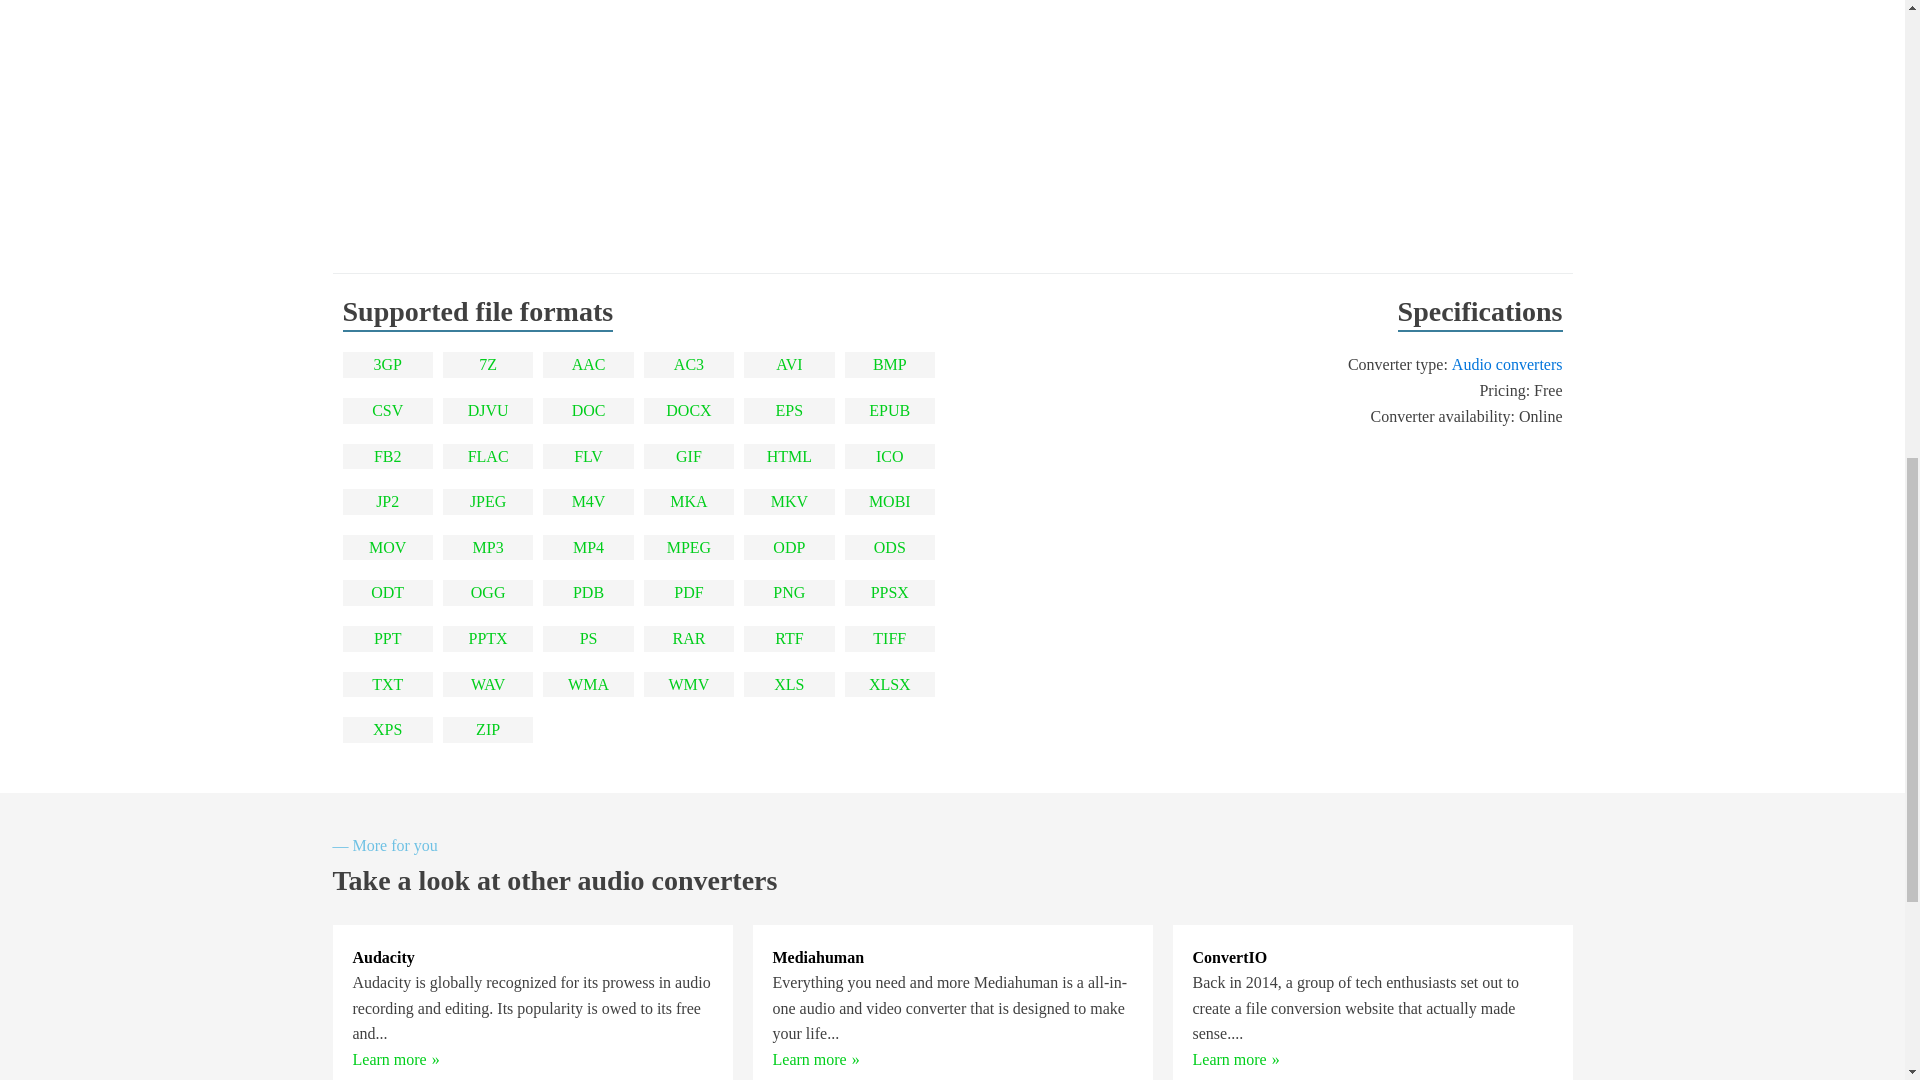 Image resolution: width=1920 pixels, height=1080 pixels. I want to click on DOC, so click(589, 411).